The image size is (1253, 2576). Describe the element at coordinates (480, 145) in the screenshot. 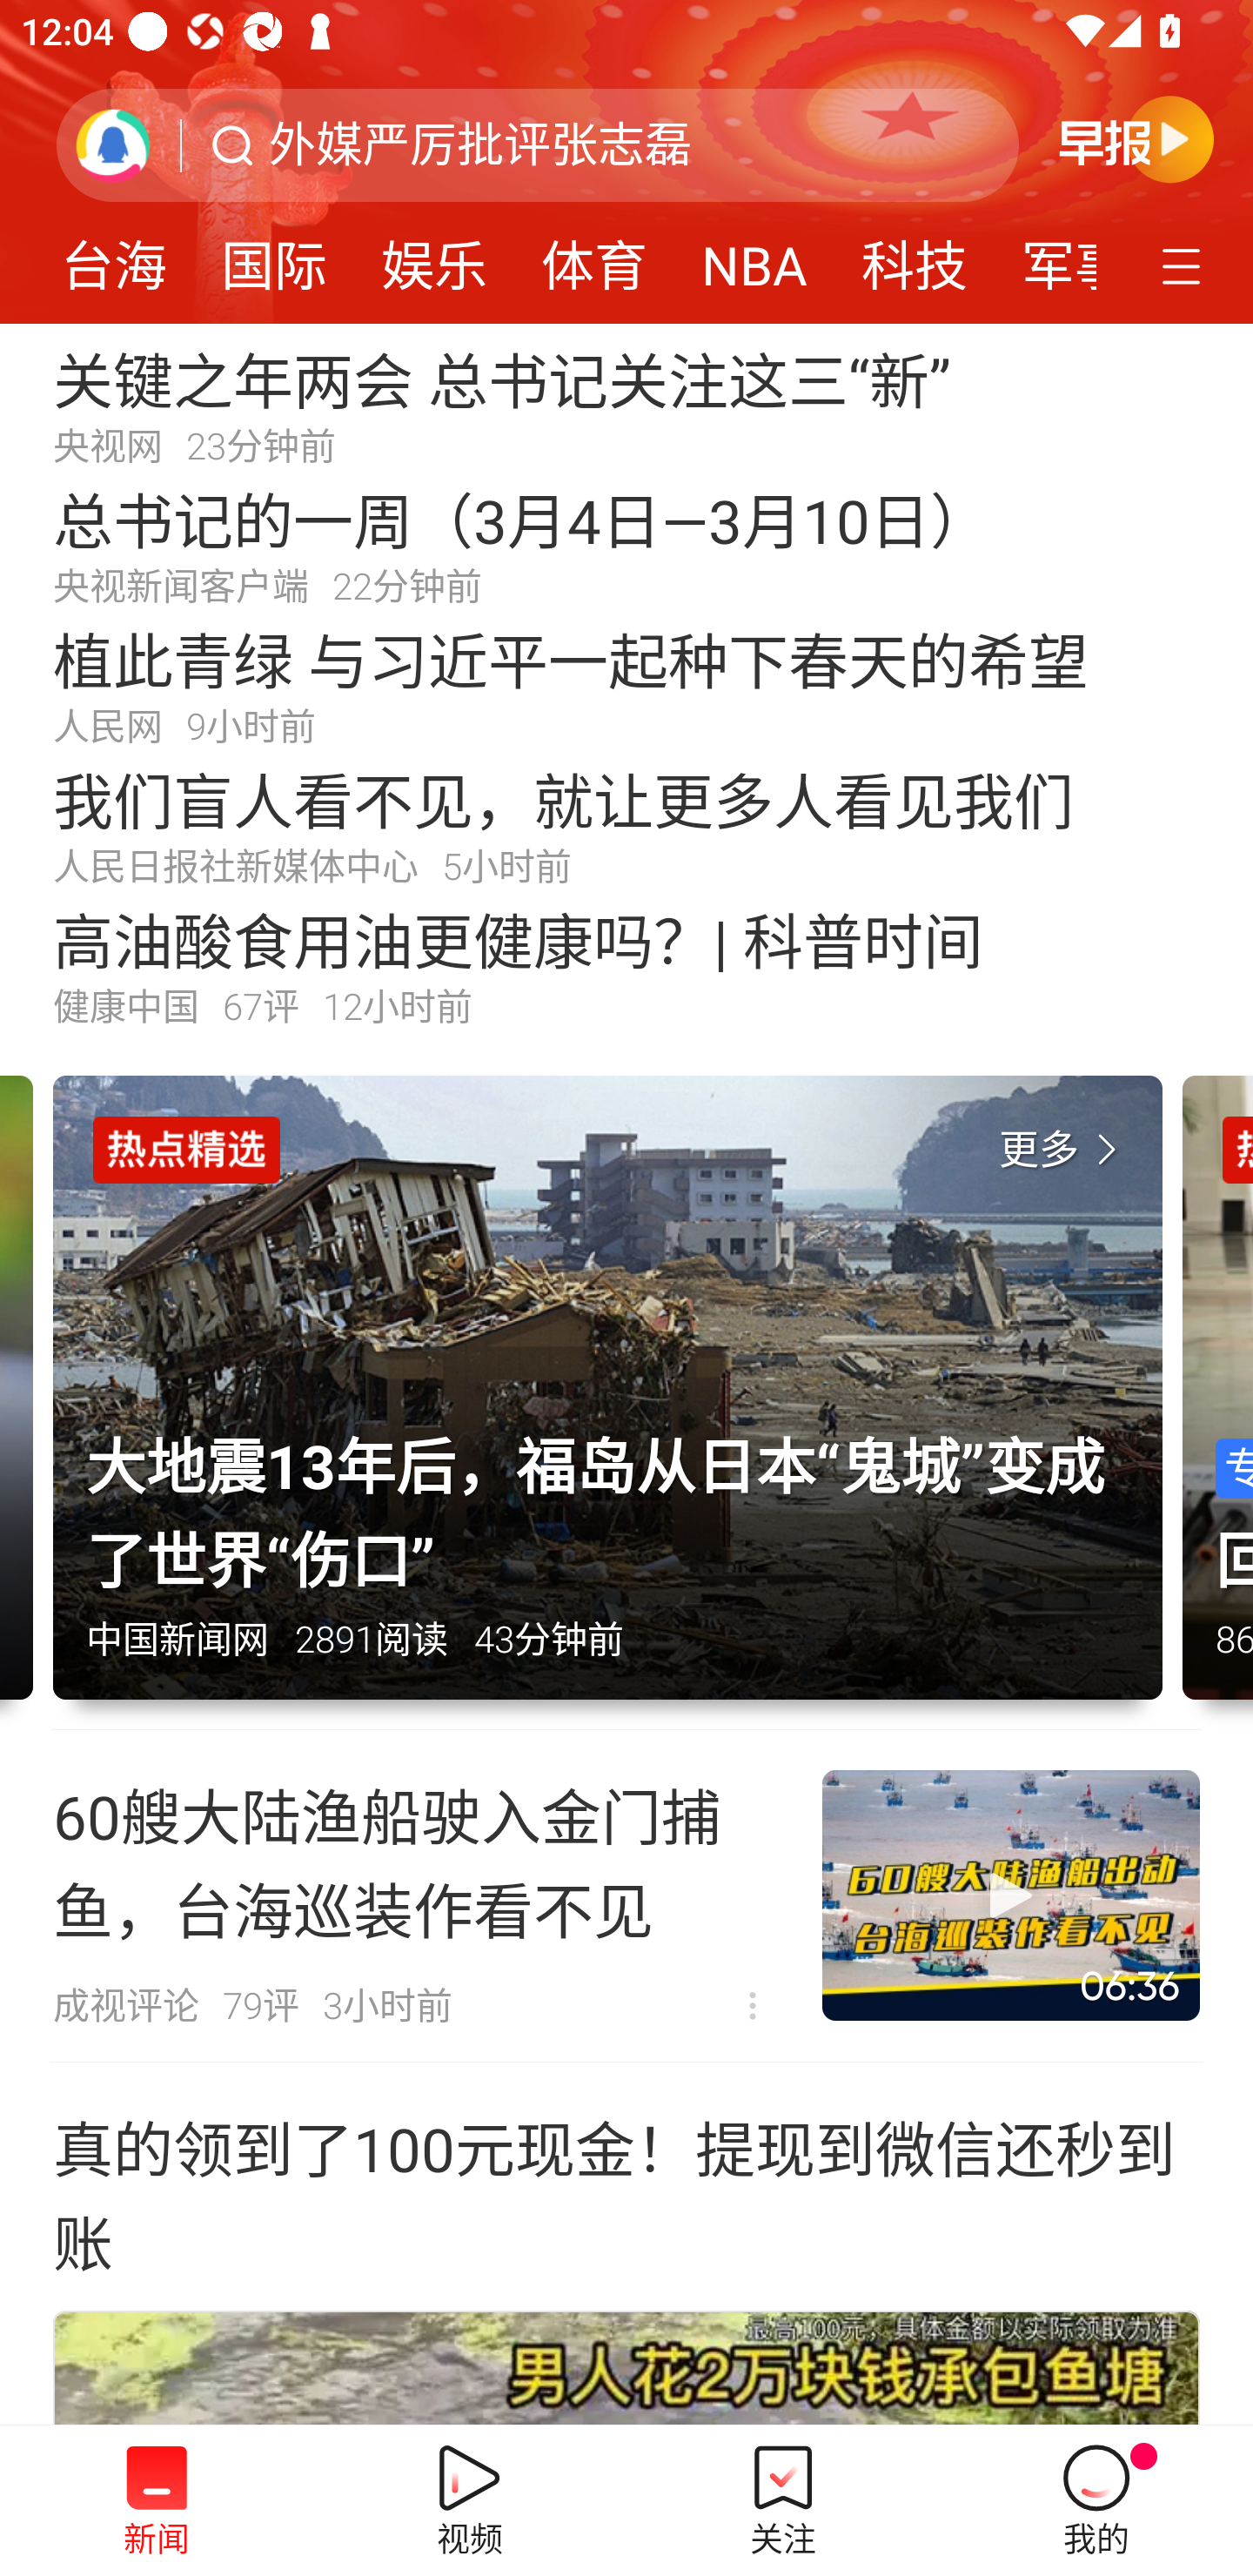

I see `外媒严厉批评张志磊` at that location.